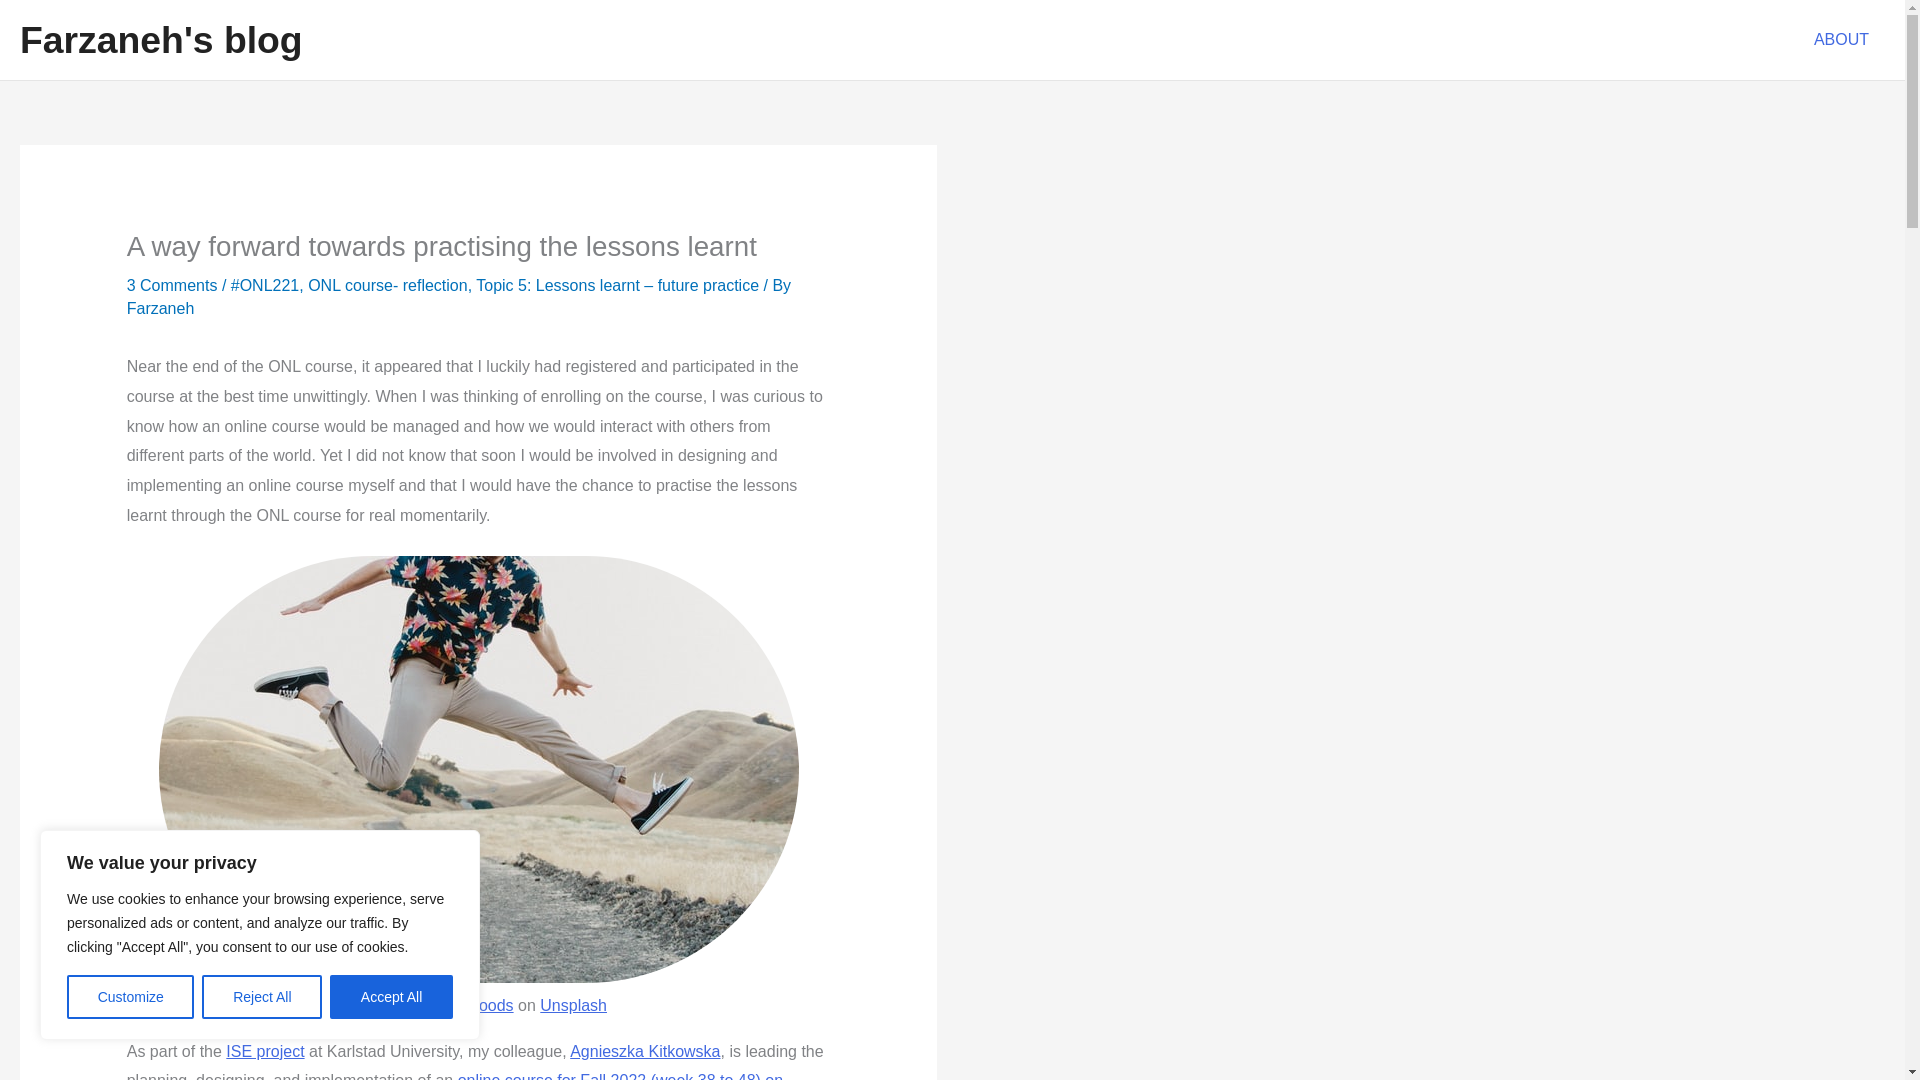 The width and height of the screenshot is (1920, 1080). I want to click on ONL course- reflection, so click(386, 284).